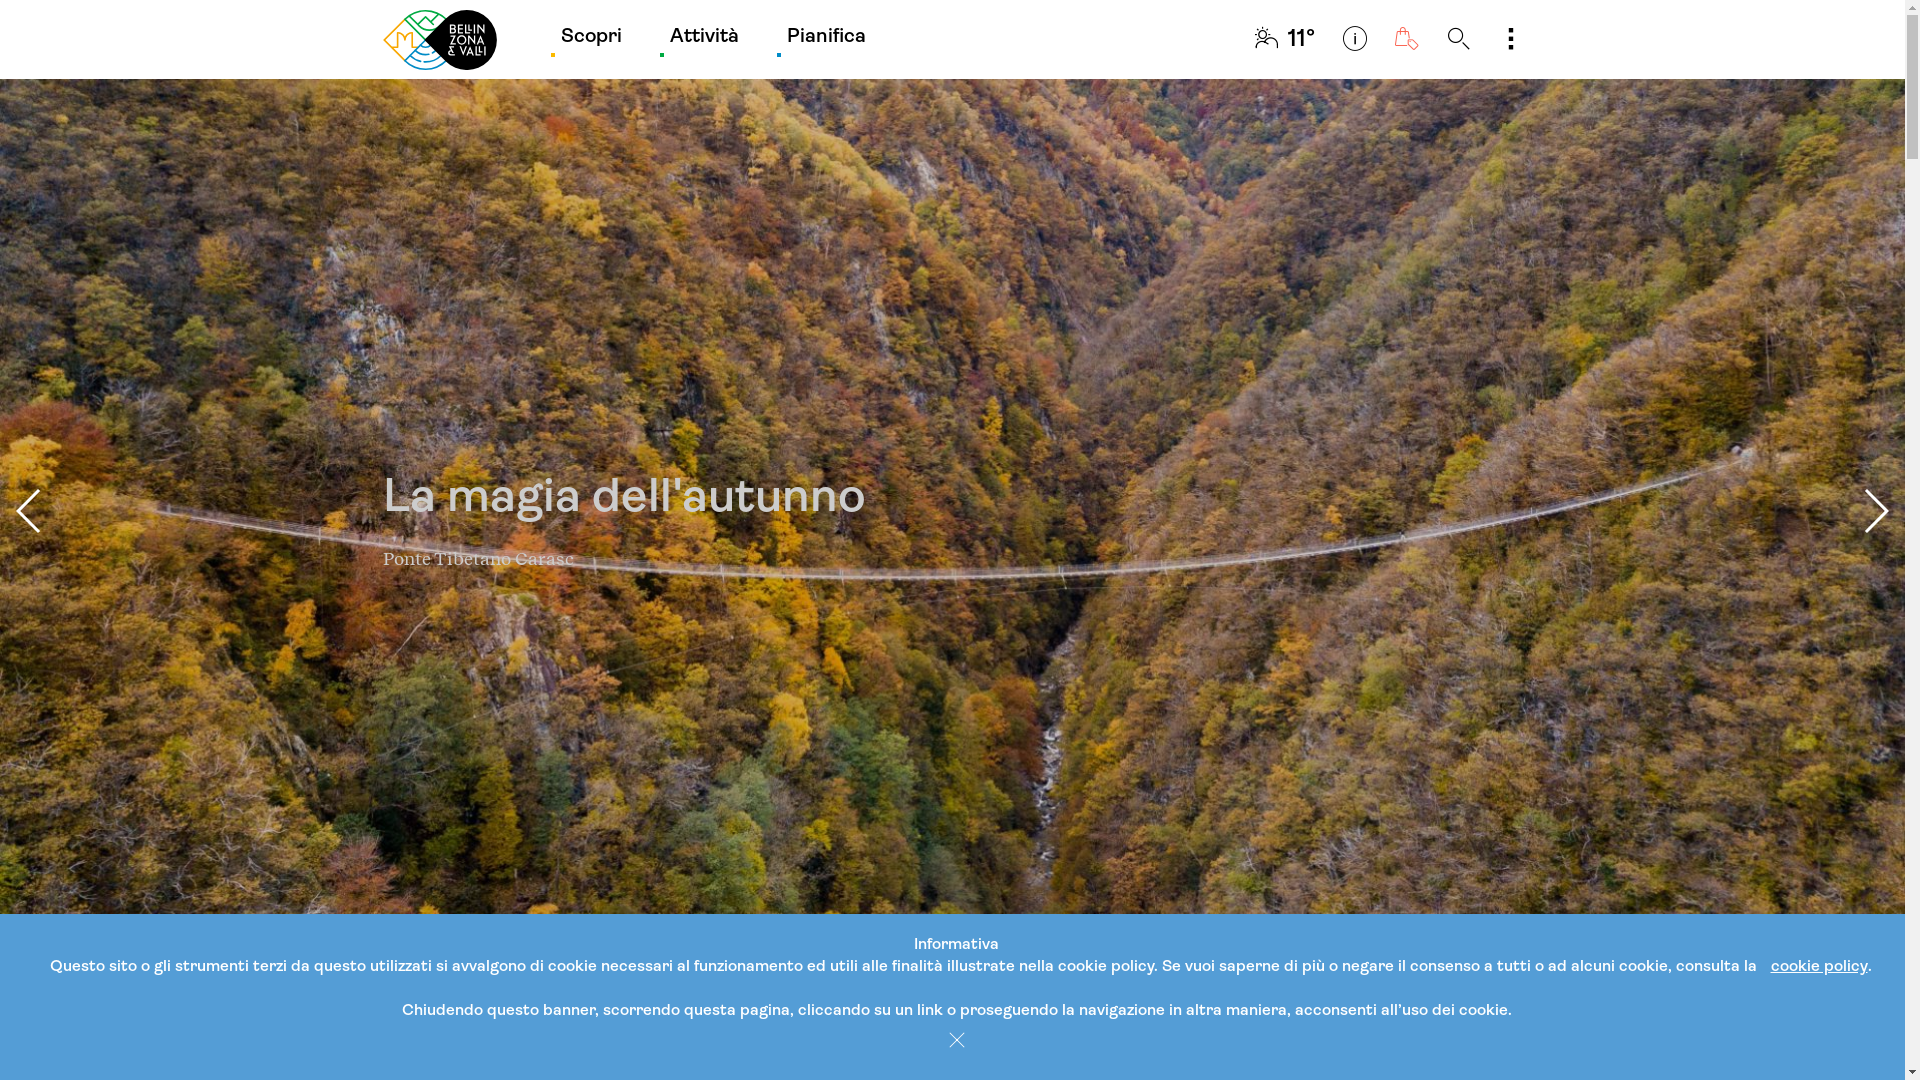  Describe the element at coordinates (590, 40) in the screenshot. I see `Scopri` at that location.